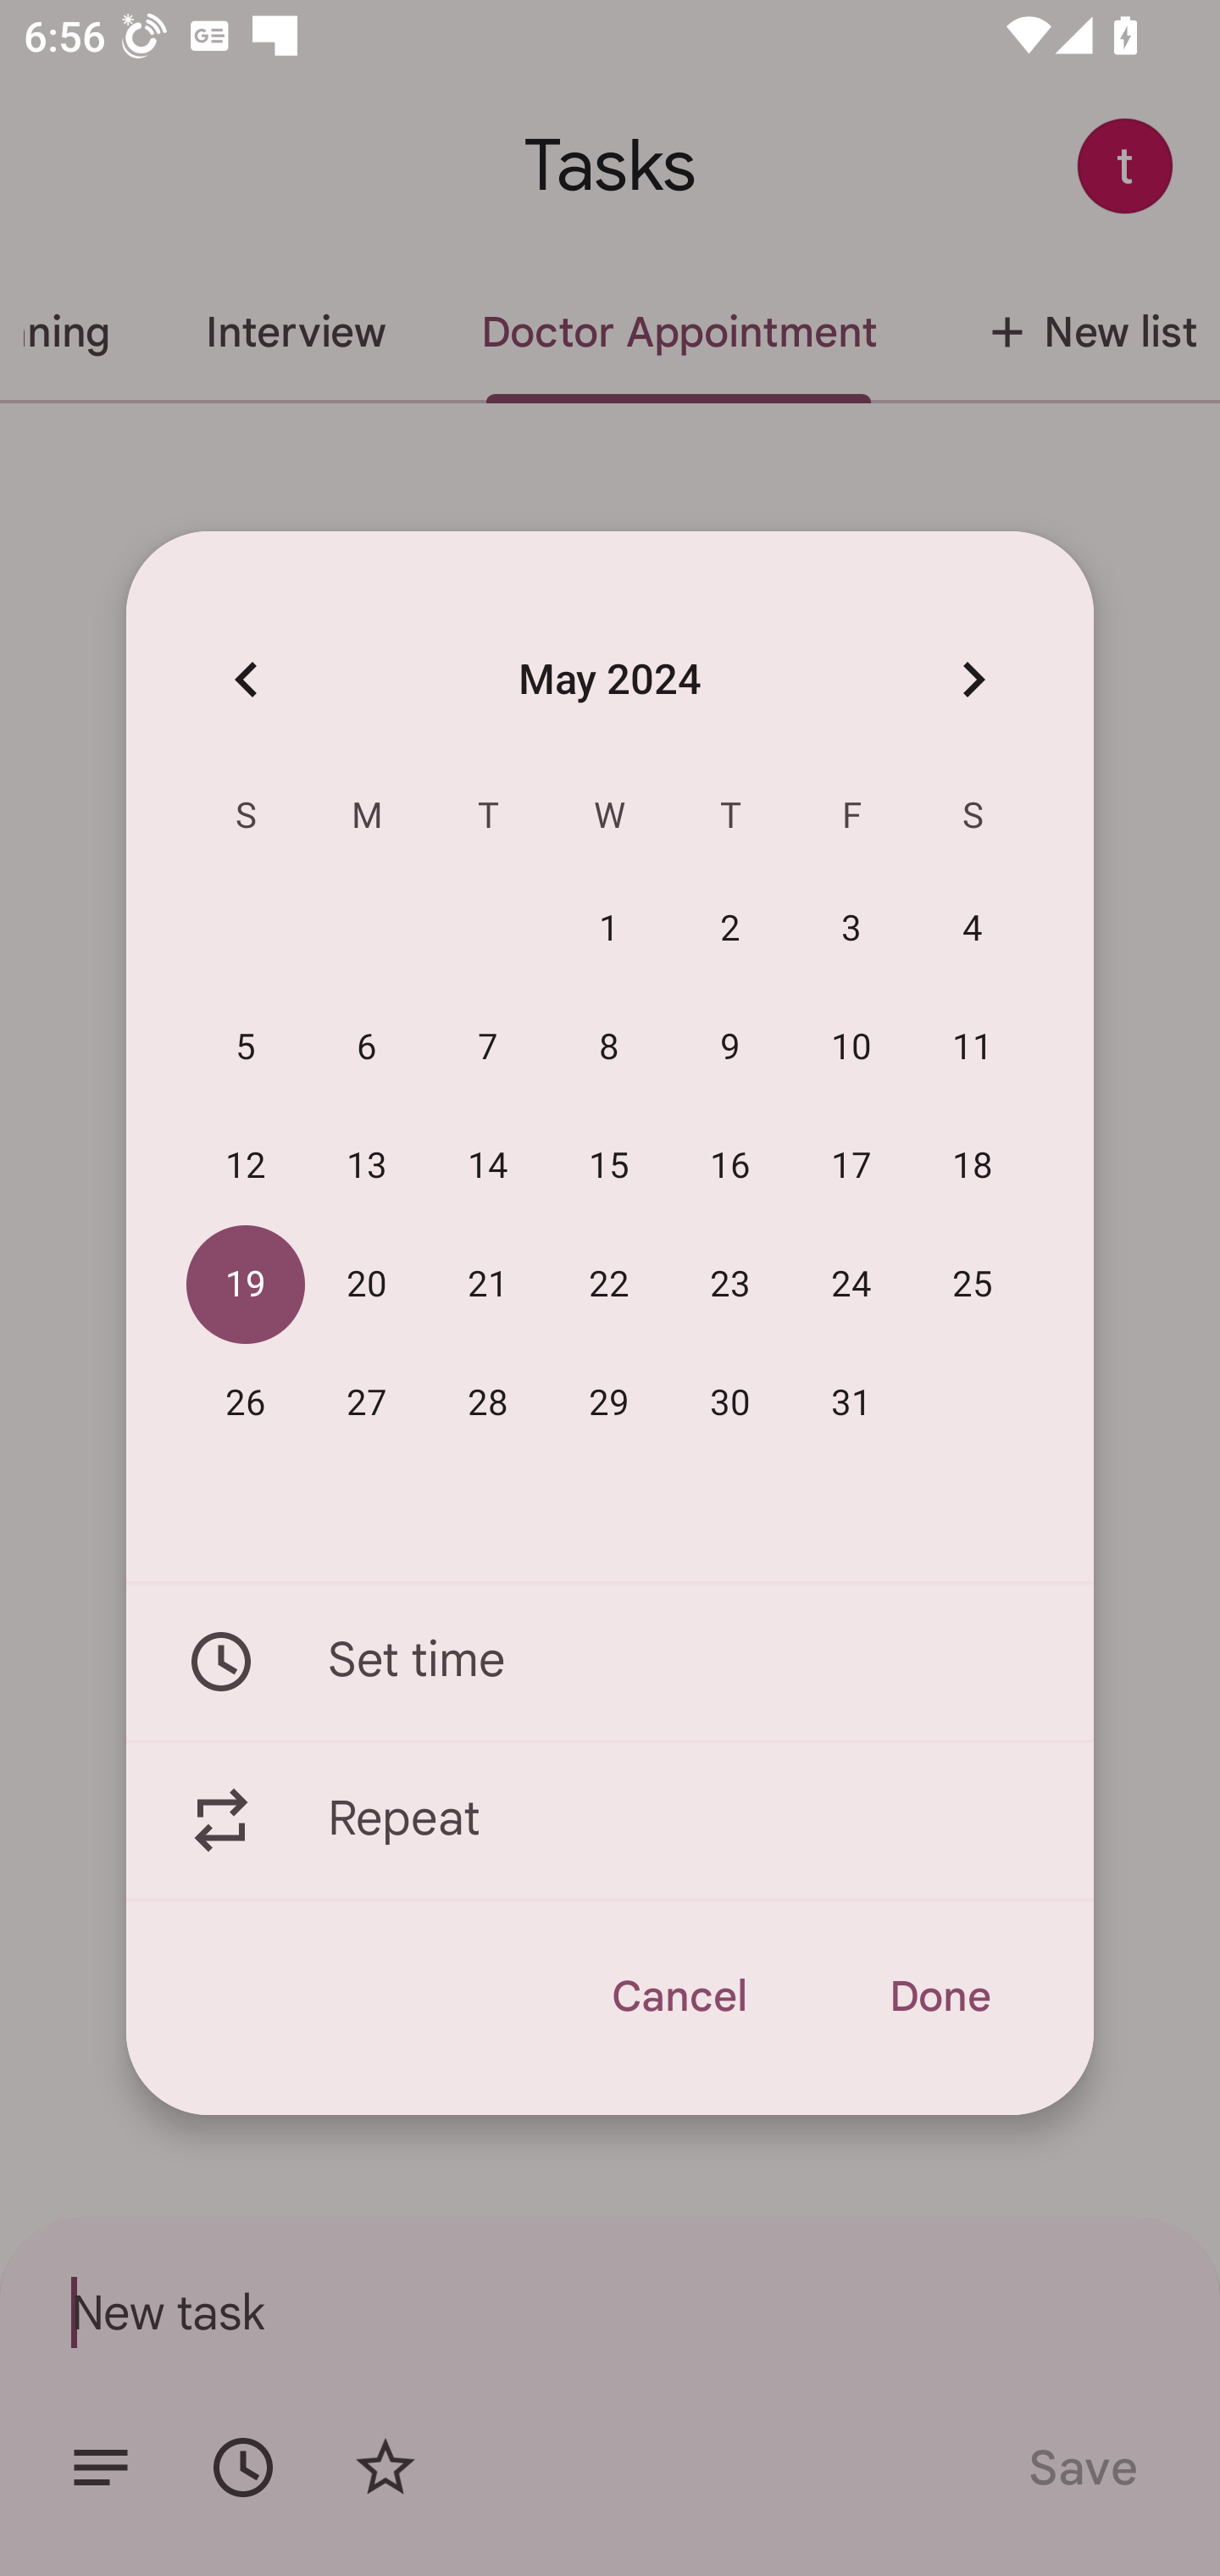  Describe the element at coordinates (610, 1661) in the screenshot. I see `Set time` at that location.